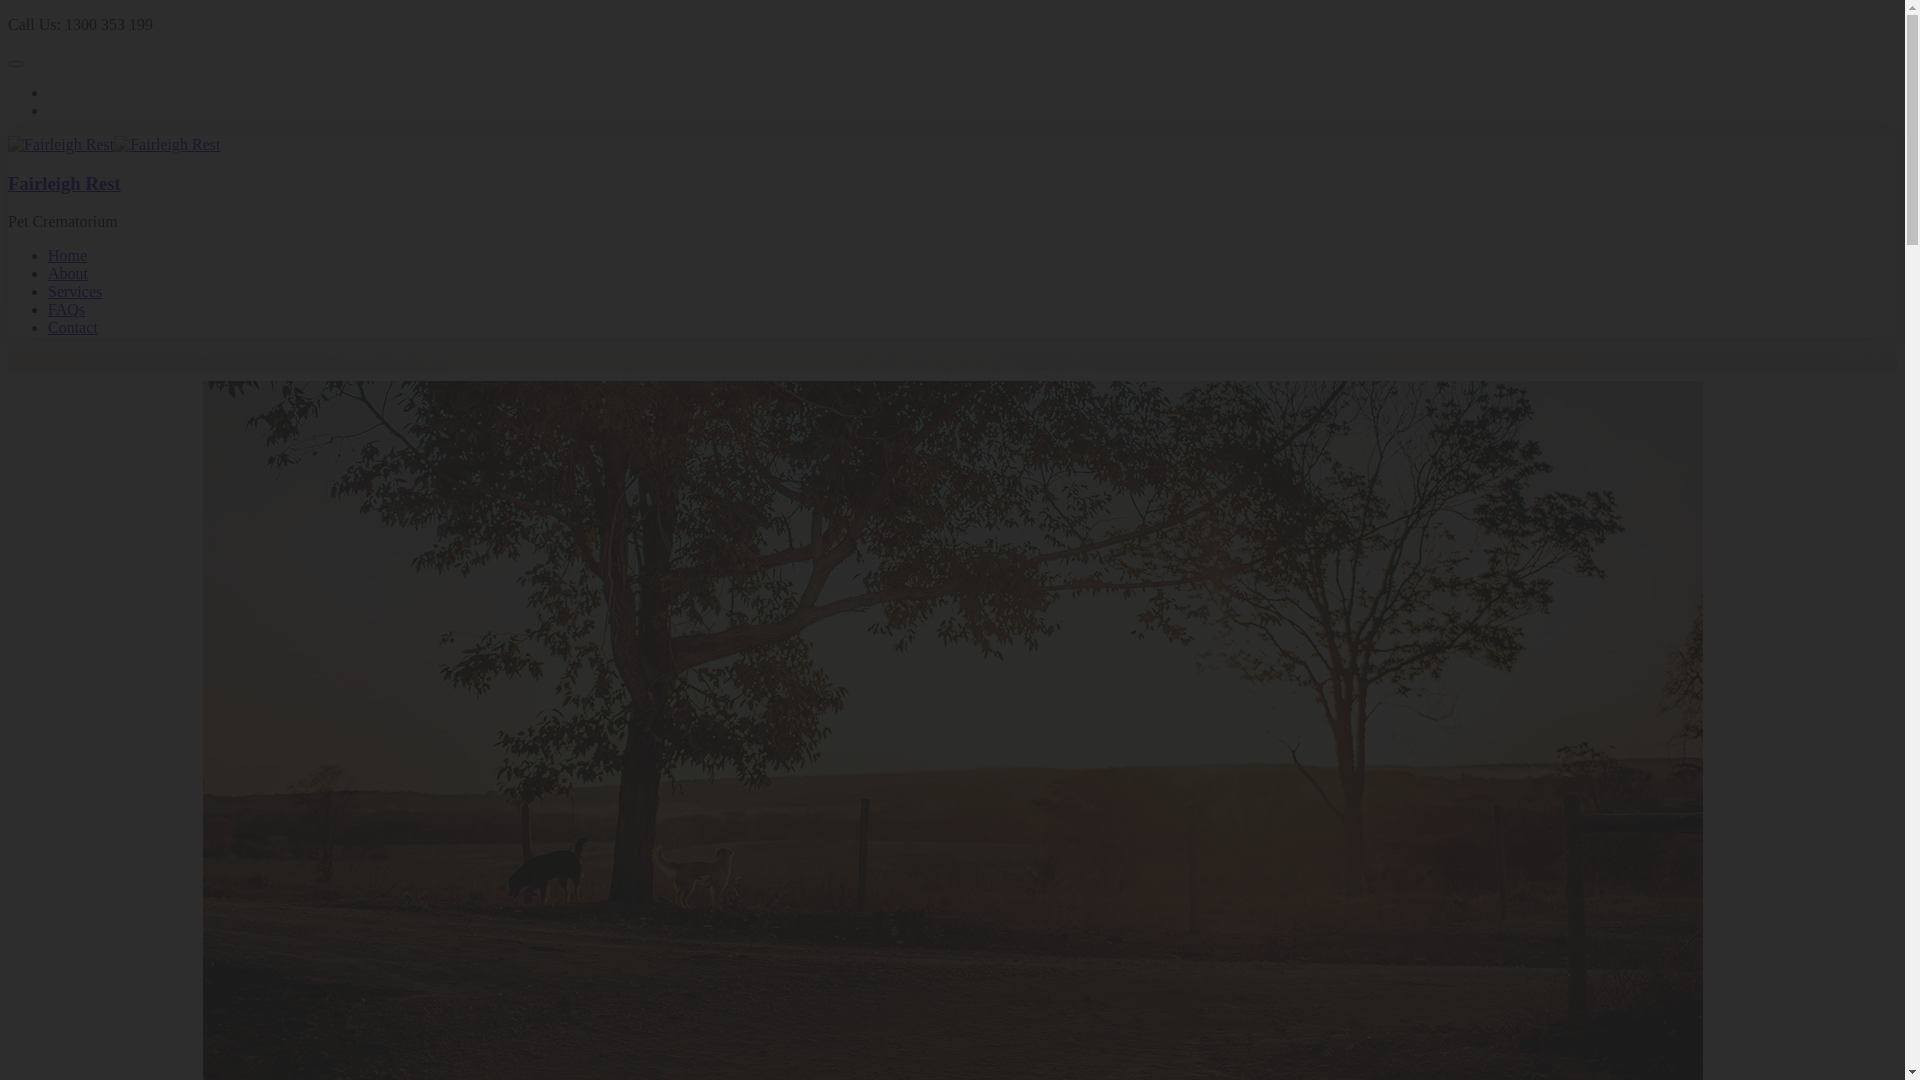 This screenshot has height=1080, width=1920. What do you see at coordinates (64, 184) in the screenshot?
I see `Fairleigh Rest` at bounding box center [64, 184].